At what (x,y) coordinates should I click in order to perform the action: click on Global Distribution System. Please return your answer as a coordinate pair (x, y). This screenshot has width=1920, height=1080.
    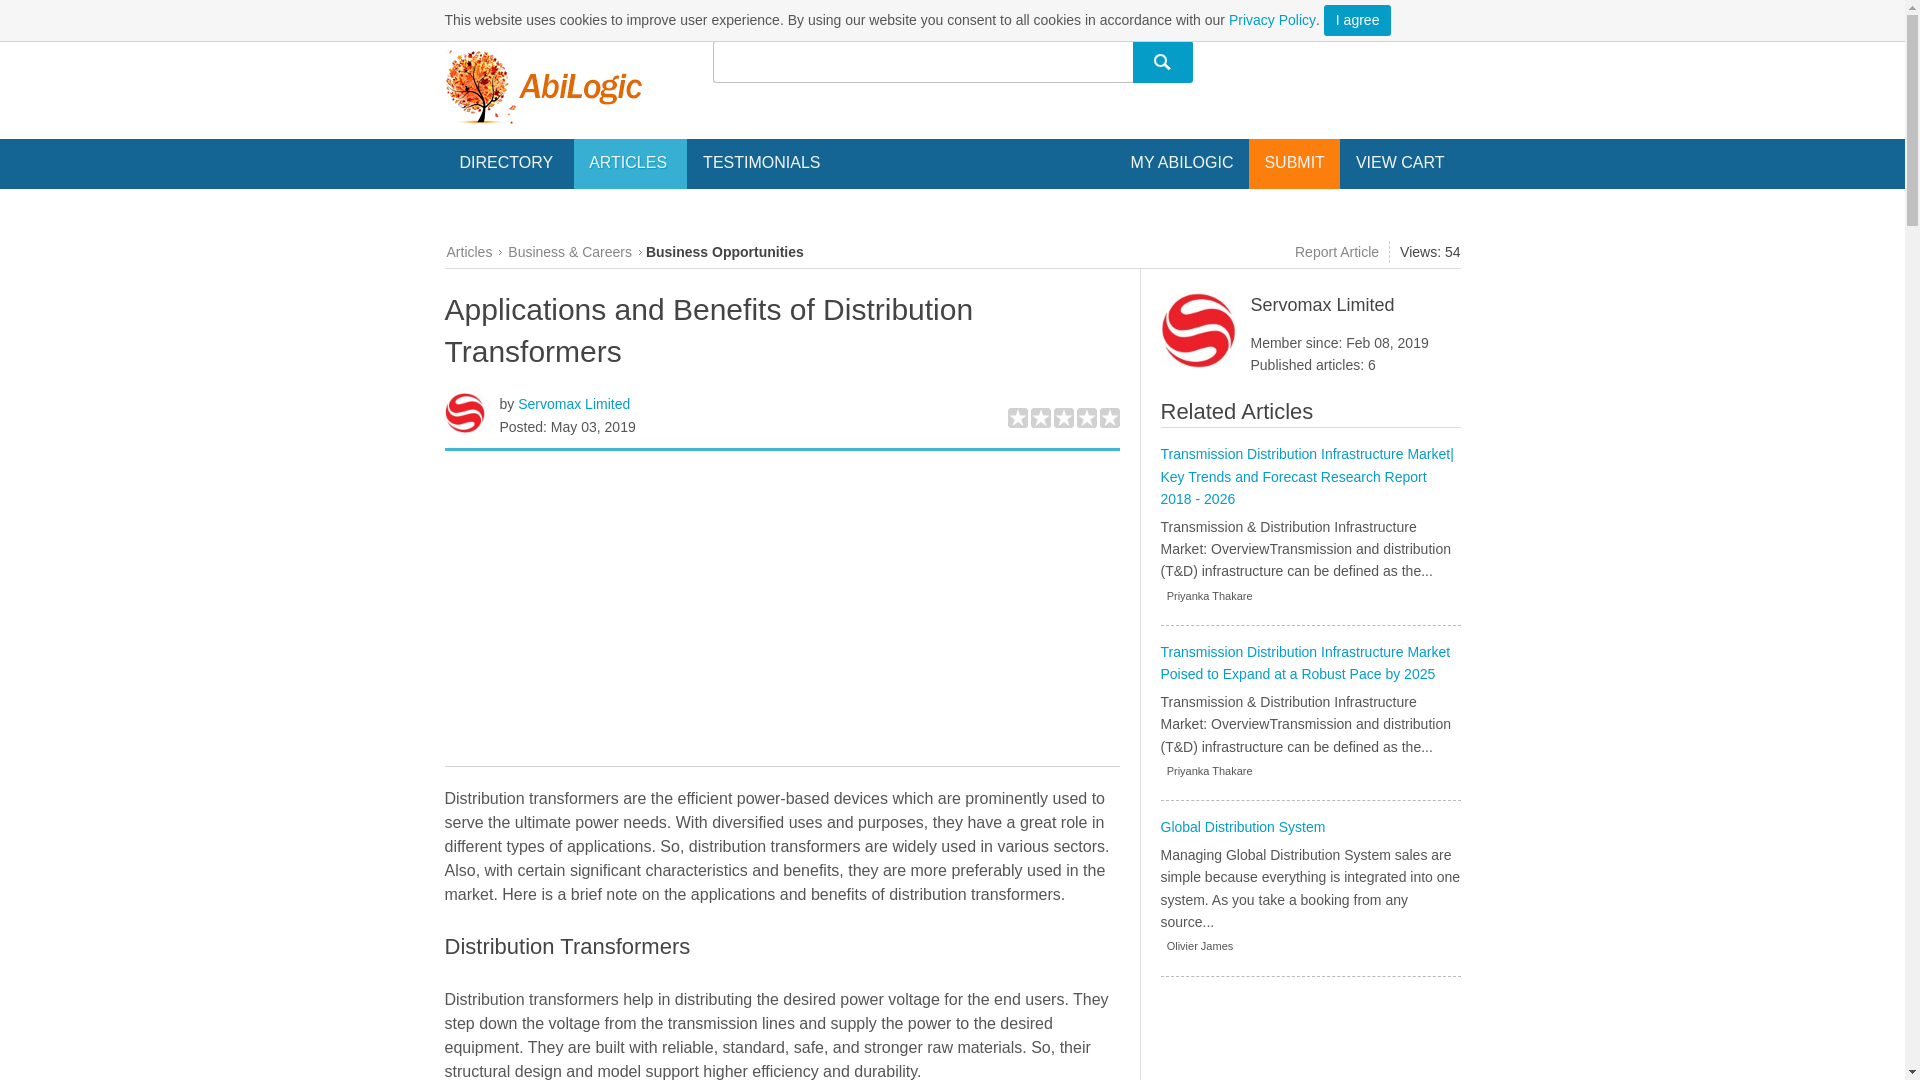
    Looking at the image, I should click on (1242, 826).